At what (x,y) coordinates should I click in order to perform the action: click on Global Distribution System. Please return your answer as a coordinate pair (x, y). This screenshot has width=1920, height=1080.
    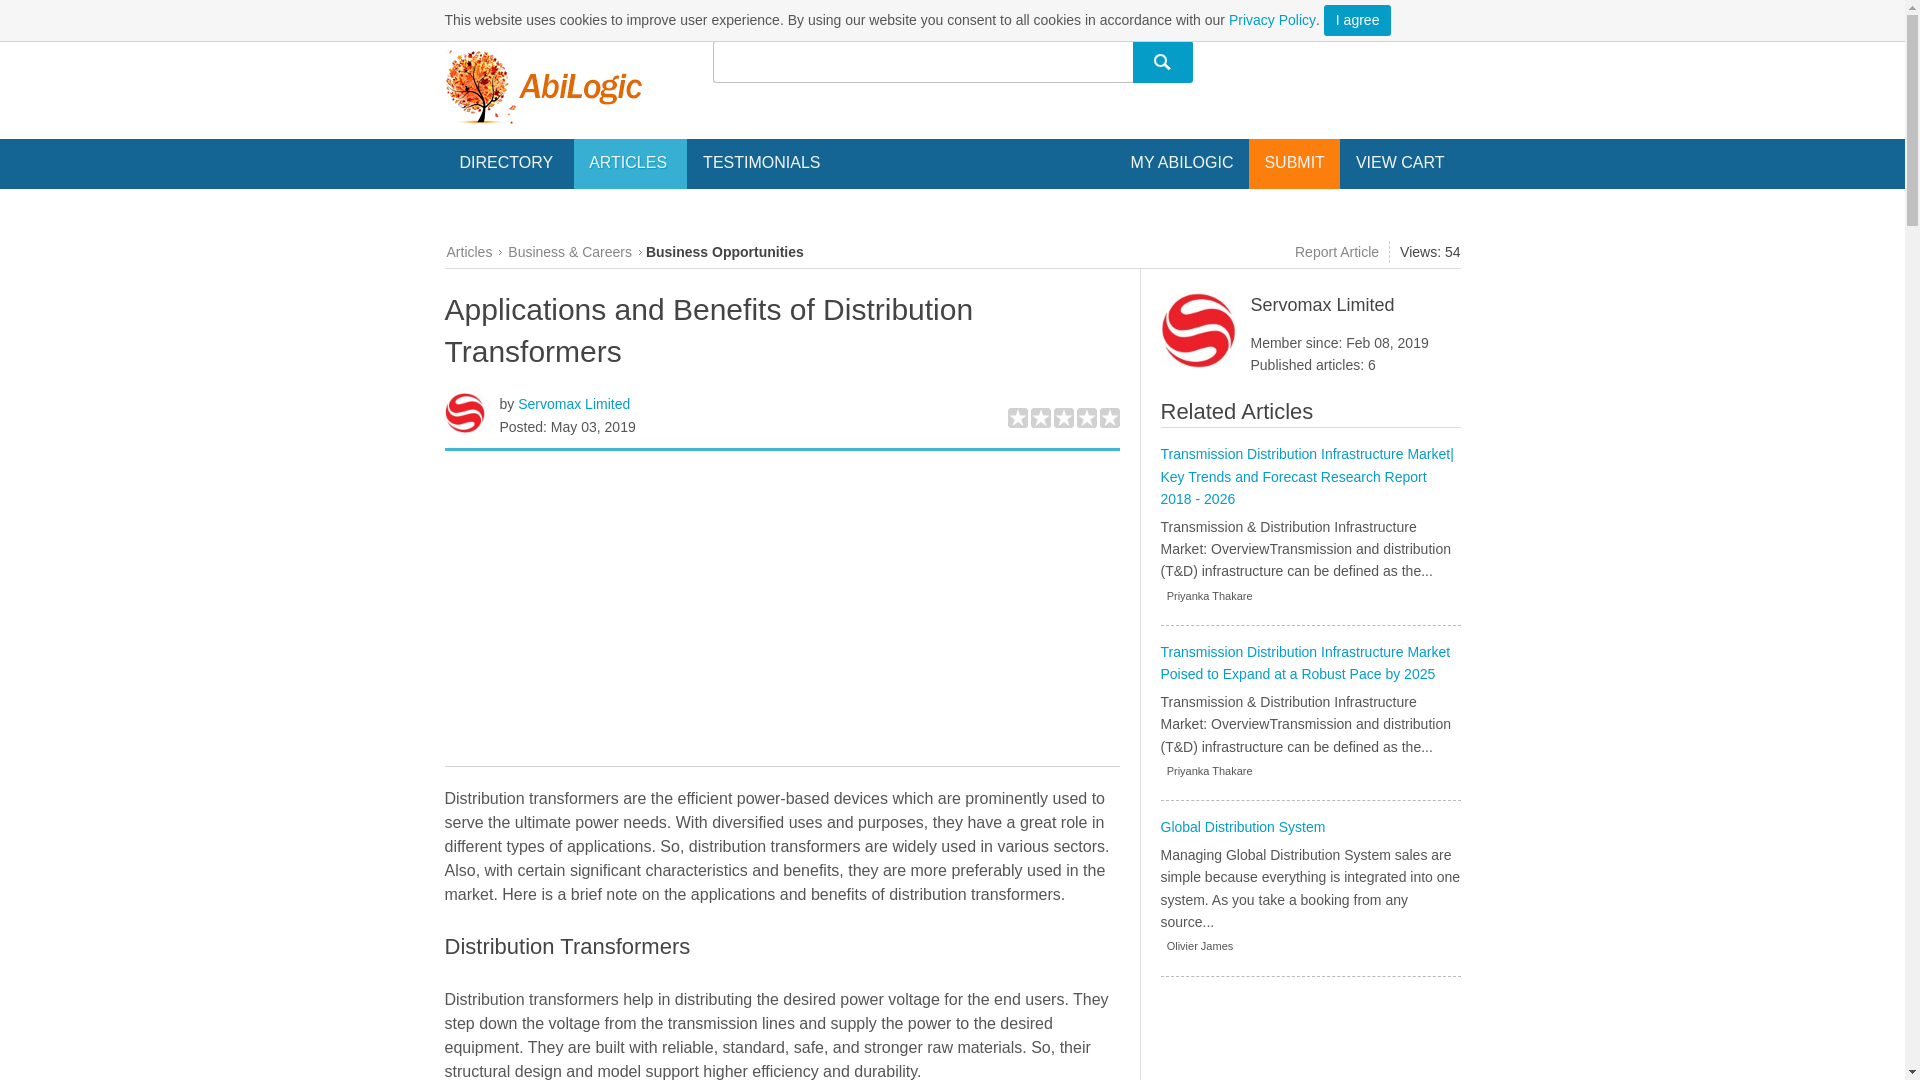
    Looking at the image, I should click on (1242, 826).